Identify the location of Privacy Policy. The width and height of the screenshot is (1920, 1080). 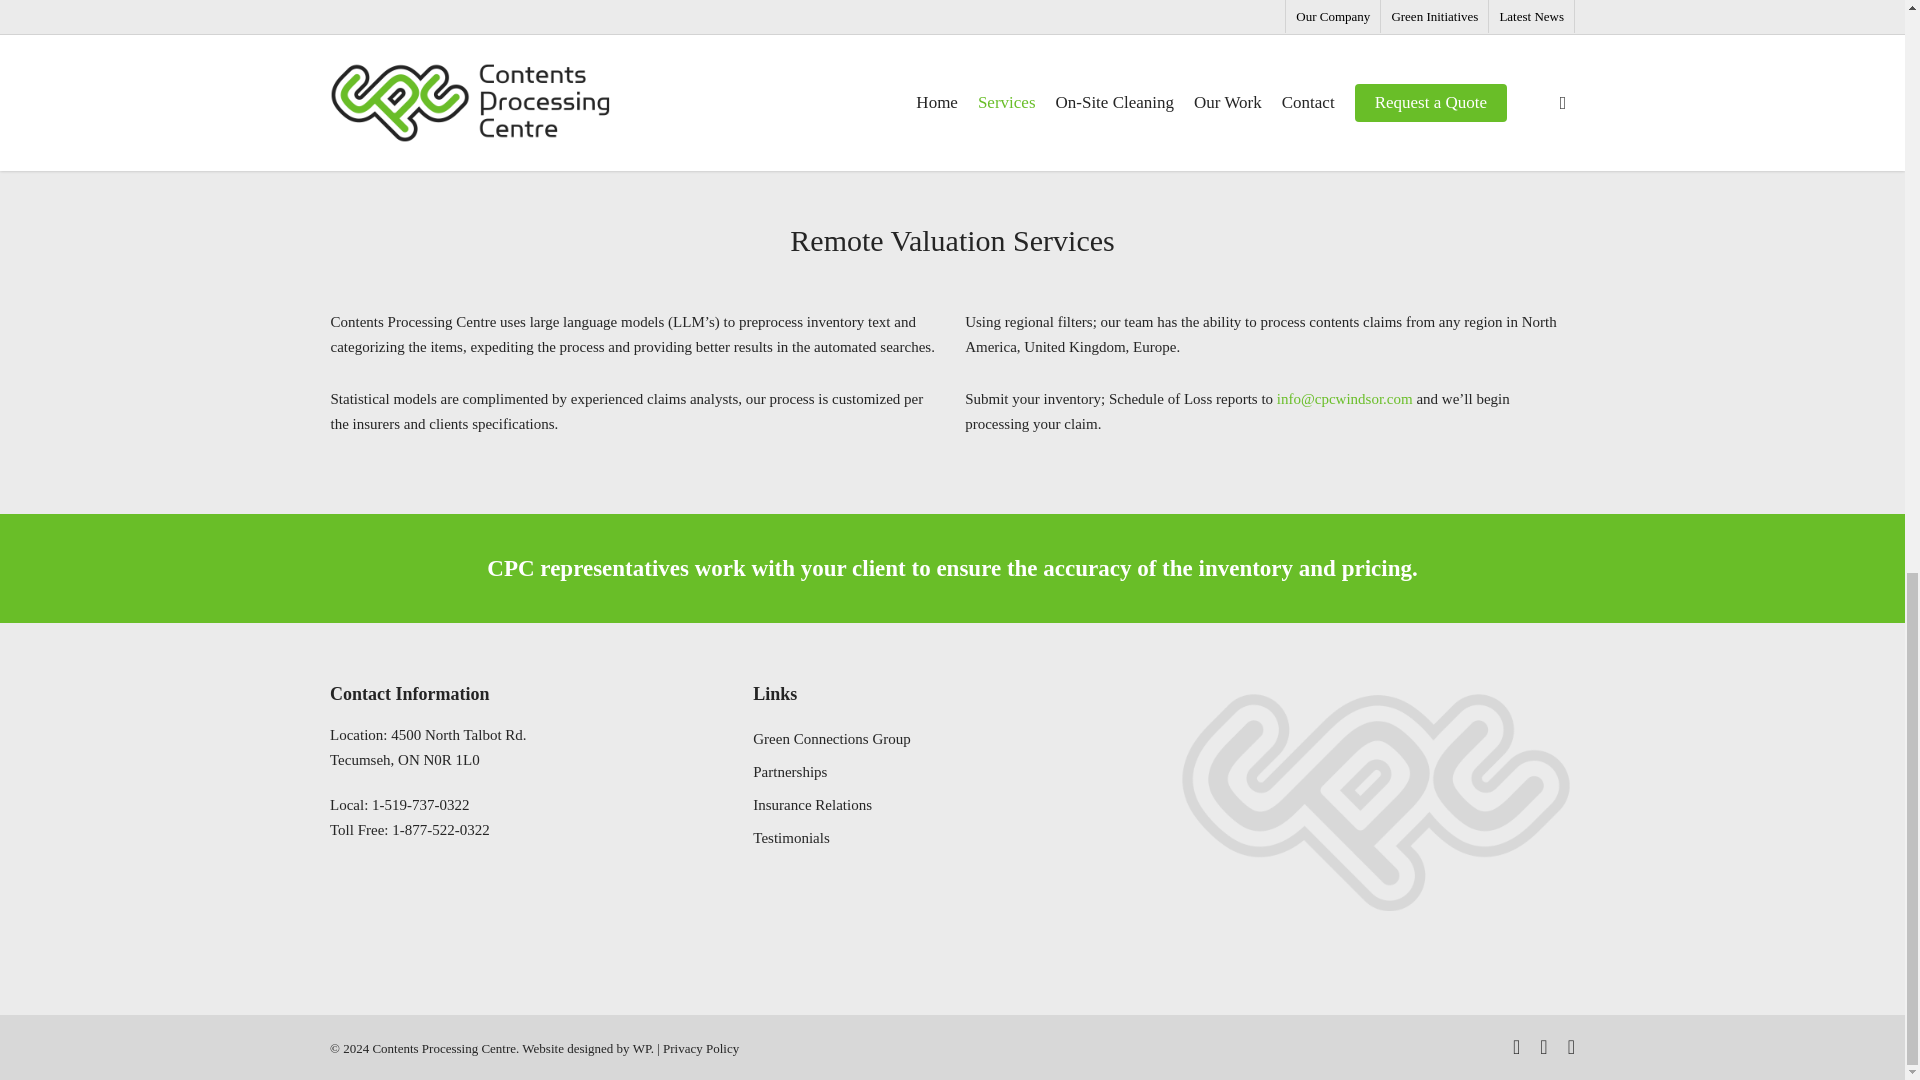
(912, 838).